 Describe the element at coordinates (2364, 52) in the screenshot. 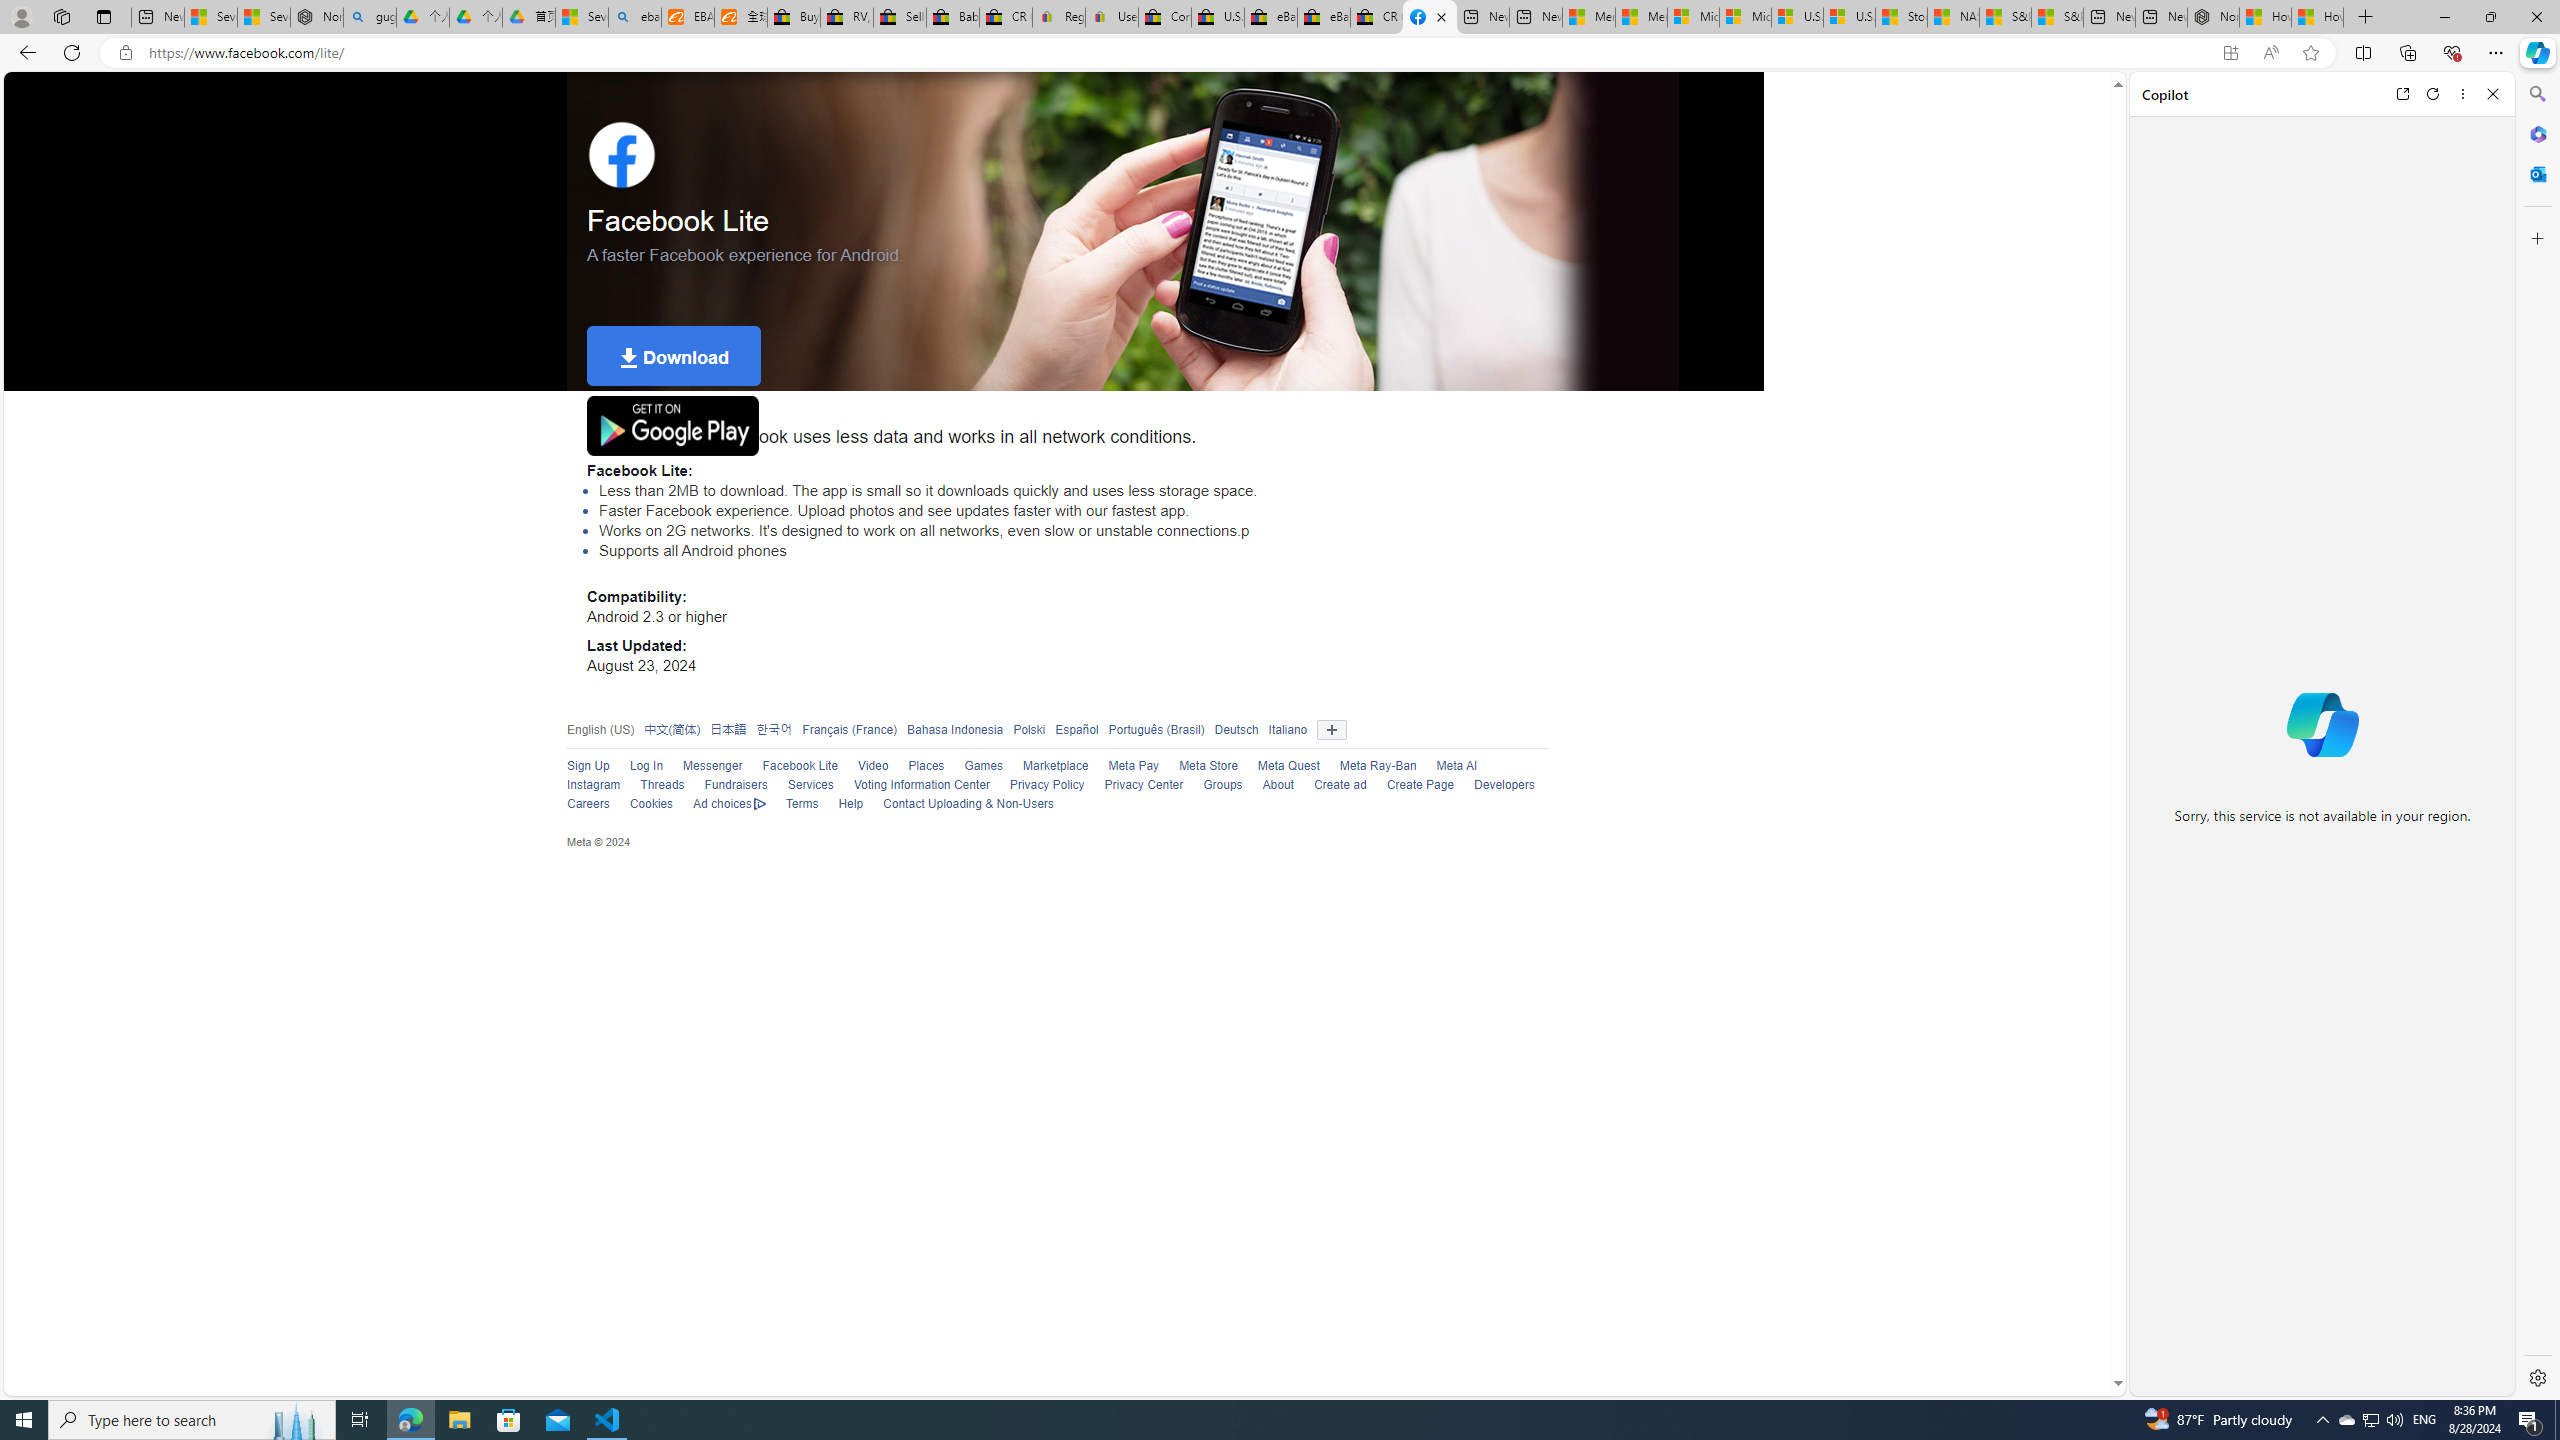

I see `Split screen` at that location.